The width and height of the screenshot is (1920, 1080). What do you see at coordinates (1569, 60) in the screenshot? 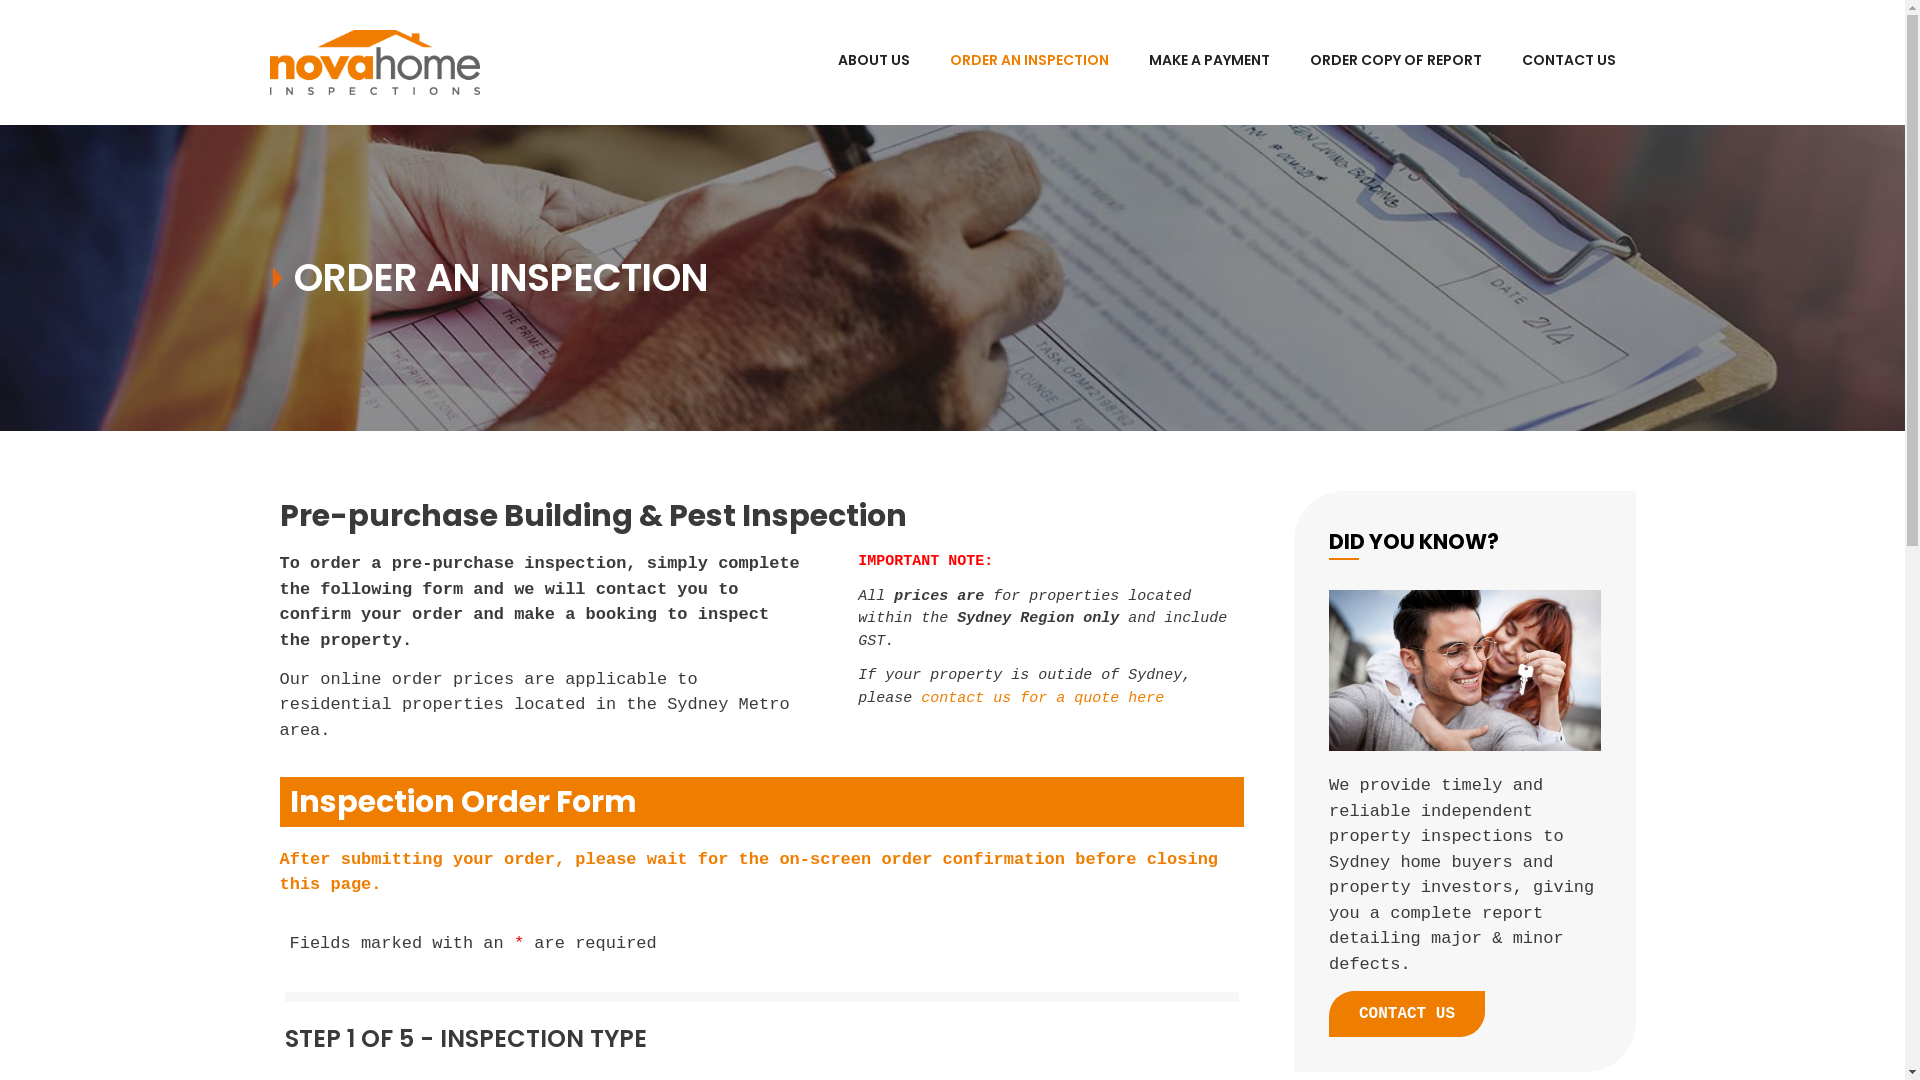
I see `CONTACT US` at bounding box center [1569, 60].